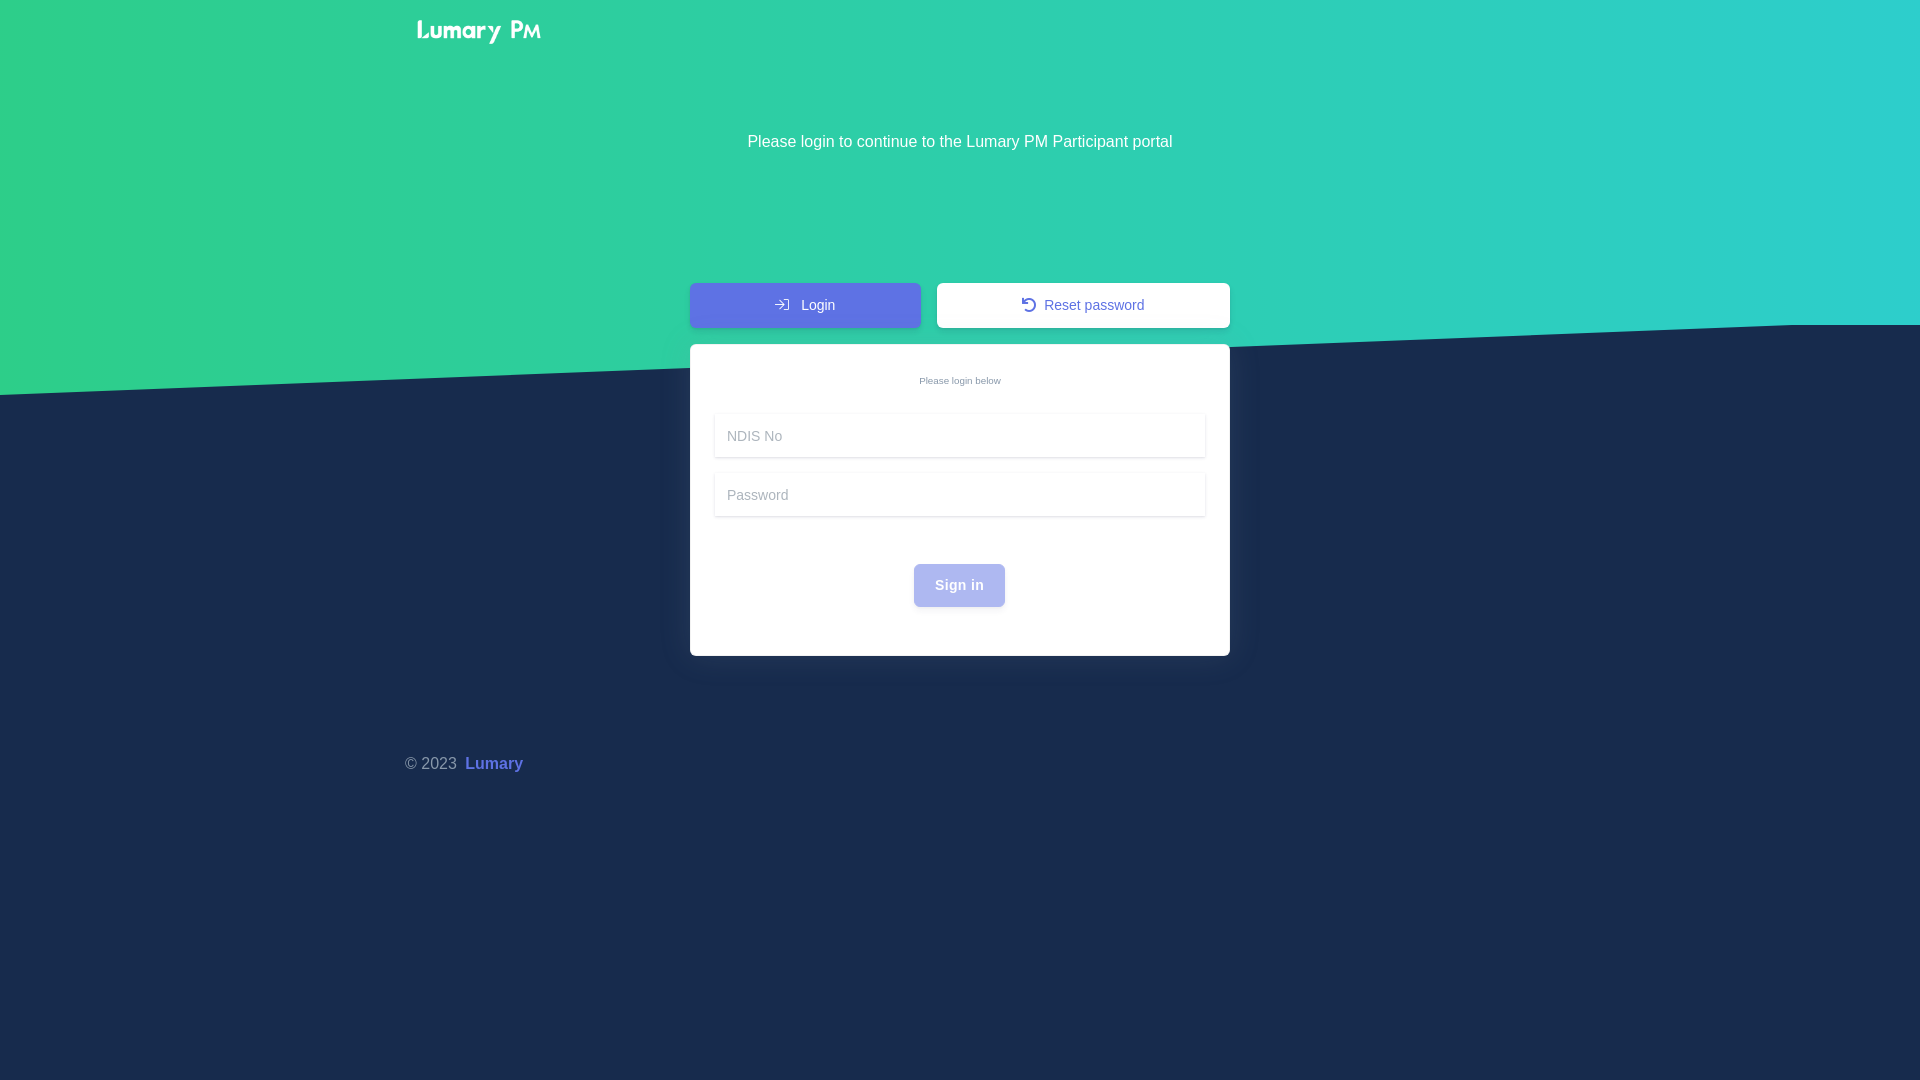 The image size is (1920, 1080). Describe the element at coordinates (806, 306) in the screenshot. I see `  Login` at that location.